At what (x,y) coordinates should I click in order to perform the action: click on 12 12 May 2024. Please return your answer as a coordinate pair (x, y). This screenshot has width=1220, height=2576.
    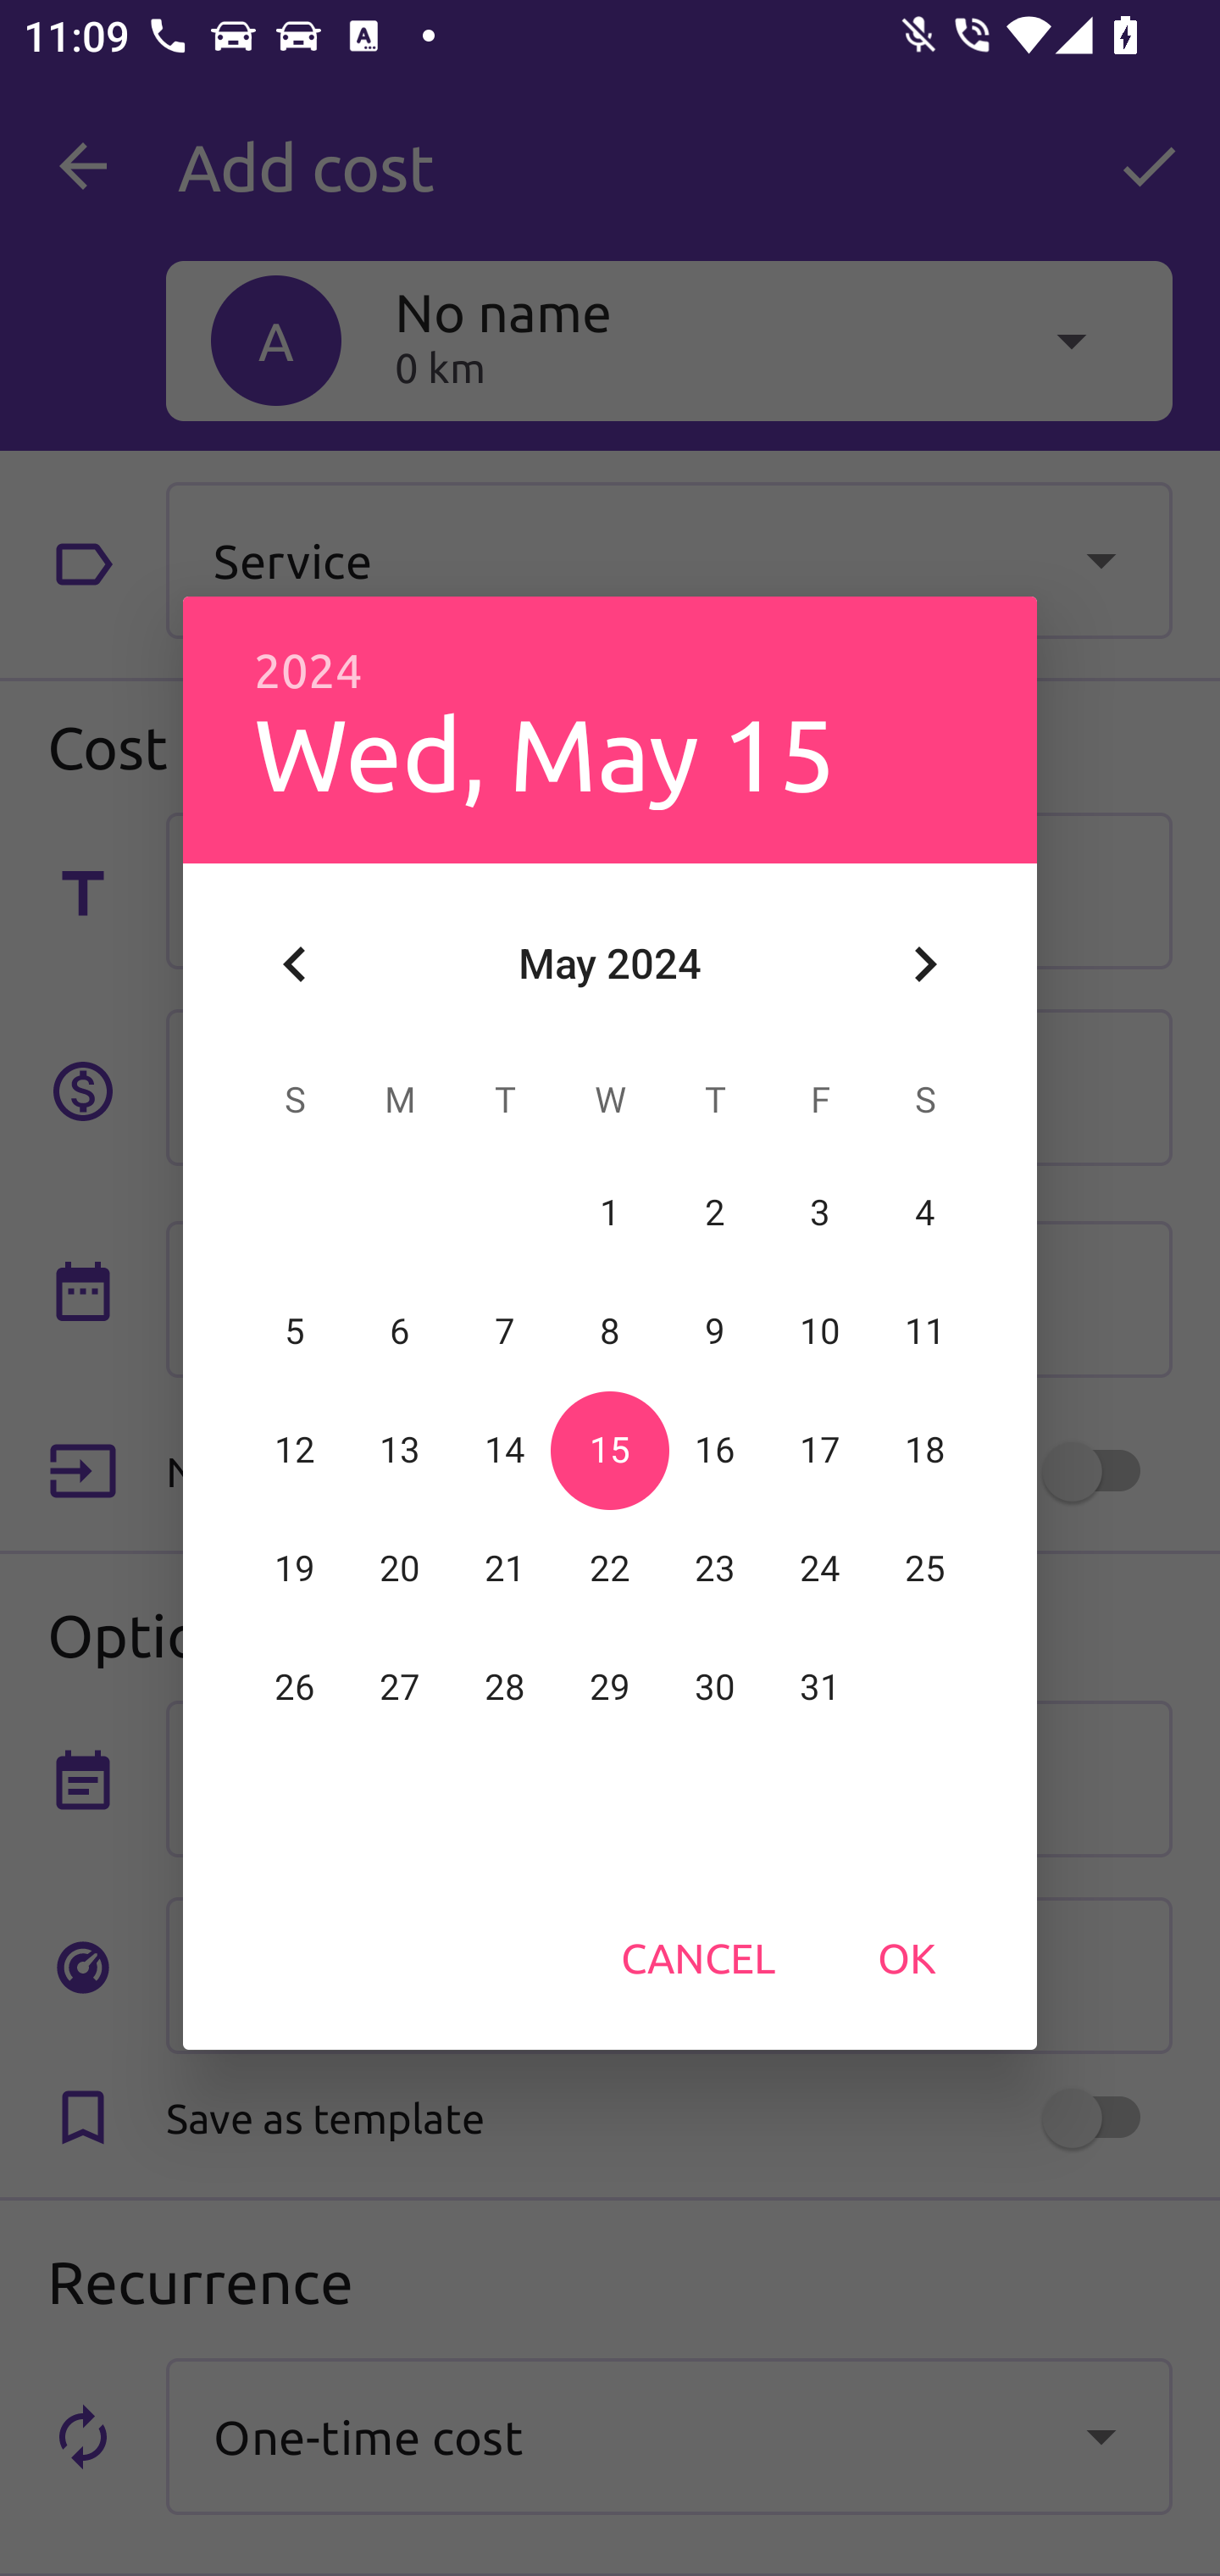
    Looking at the image, I should click on (295, 1450).